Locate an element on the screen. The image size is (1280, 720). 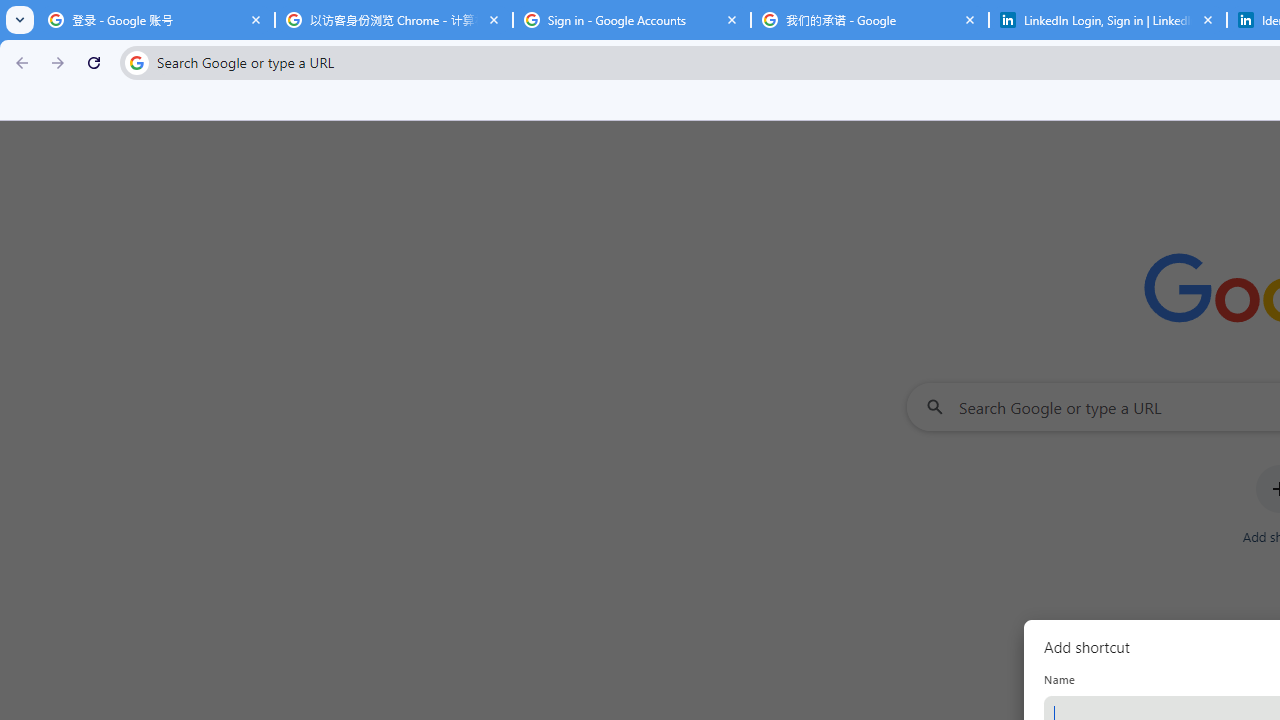
LinkedIn Login, Sign in | LinkedIn is located at coordinates (1108, 20).